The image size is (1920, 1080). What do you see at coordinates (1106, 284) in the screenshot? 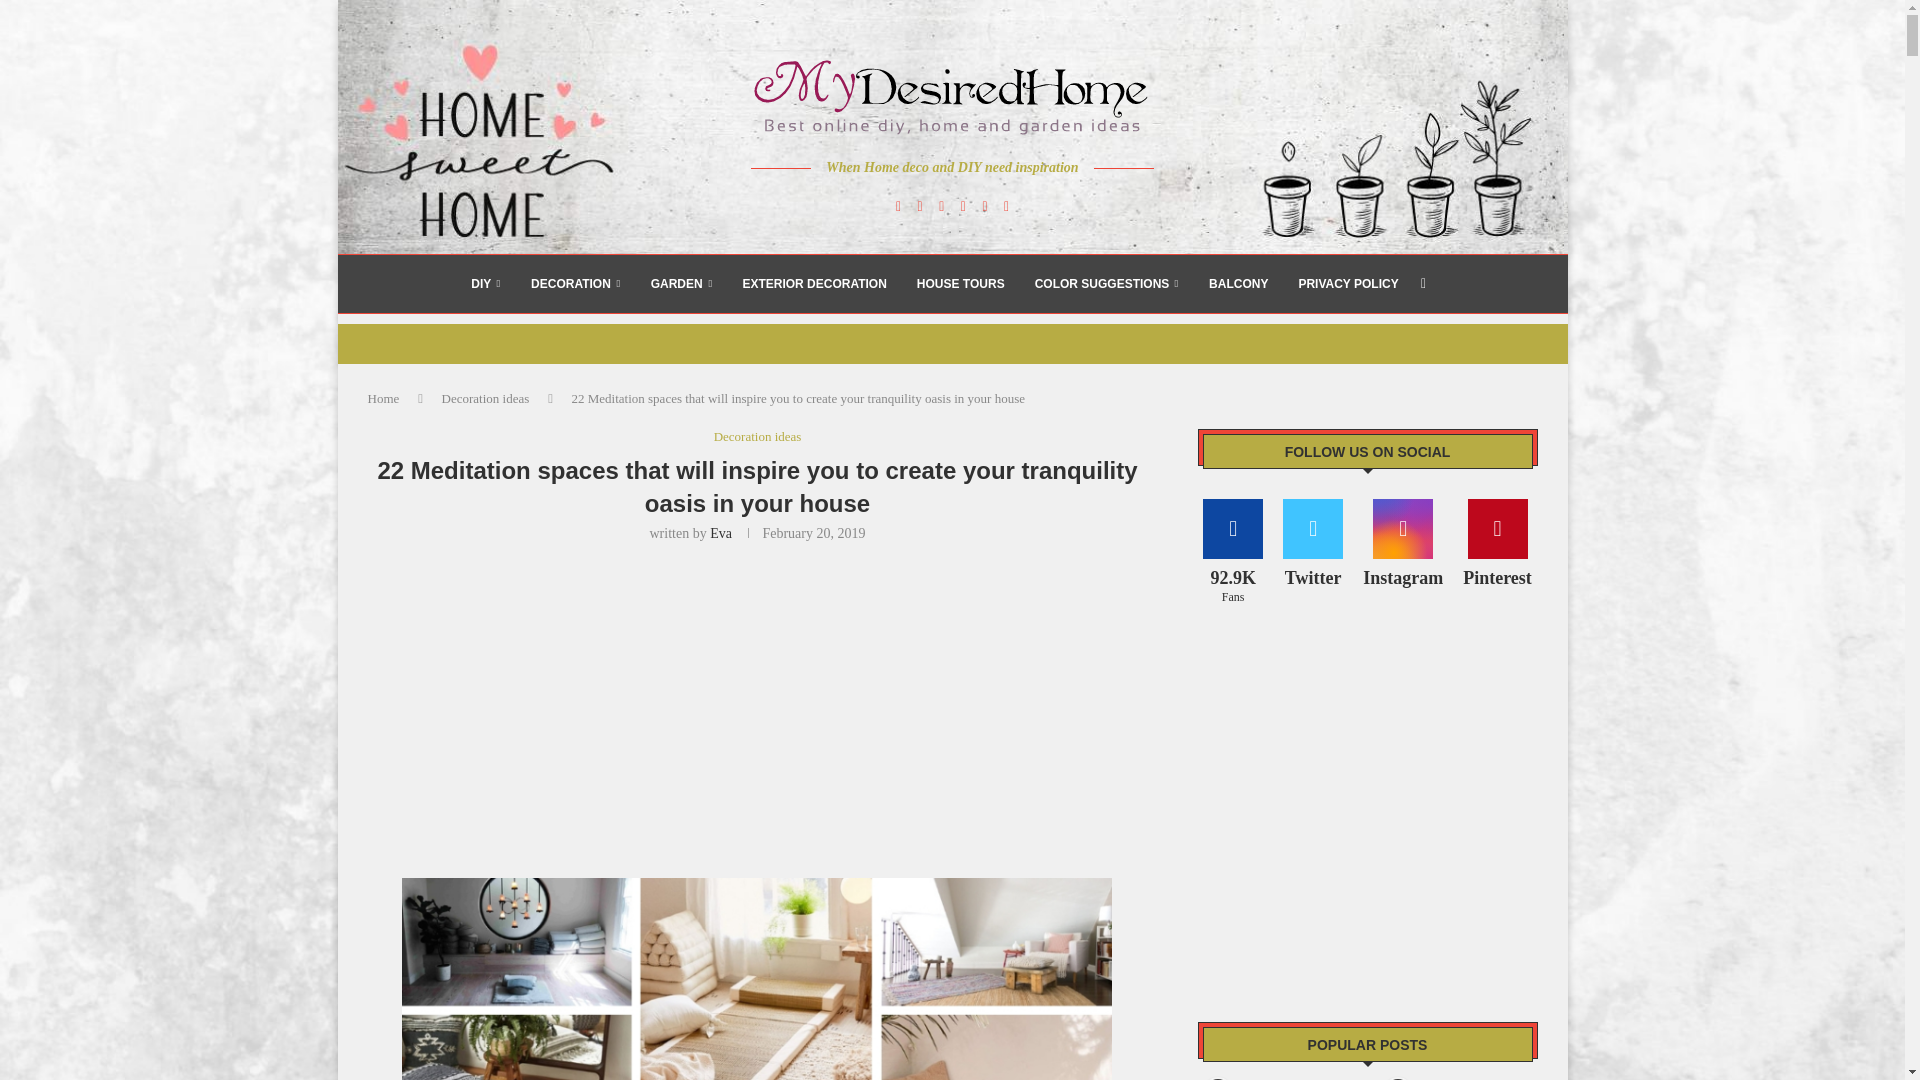
I see `COLOR SUGGESTIONS` at bounding box center [1106, 284].